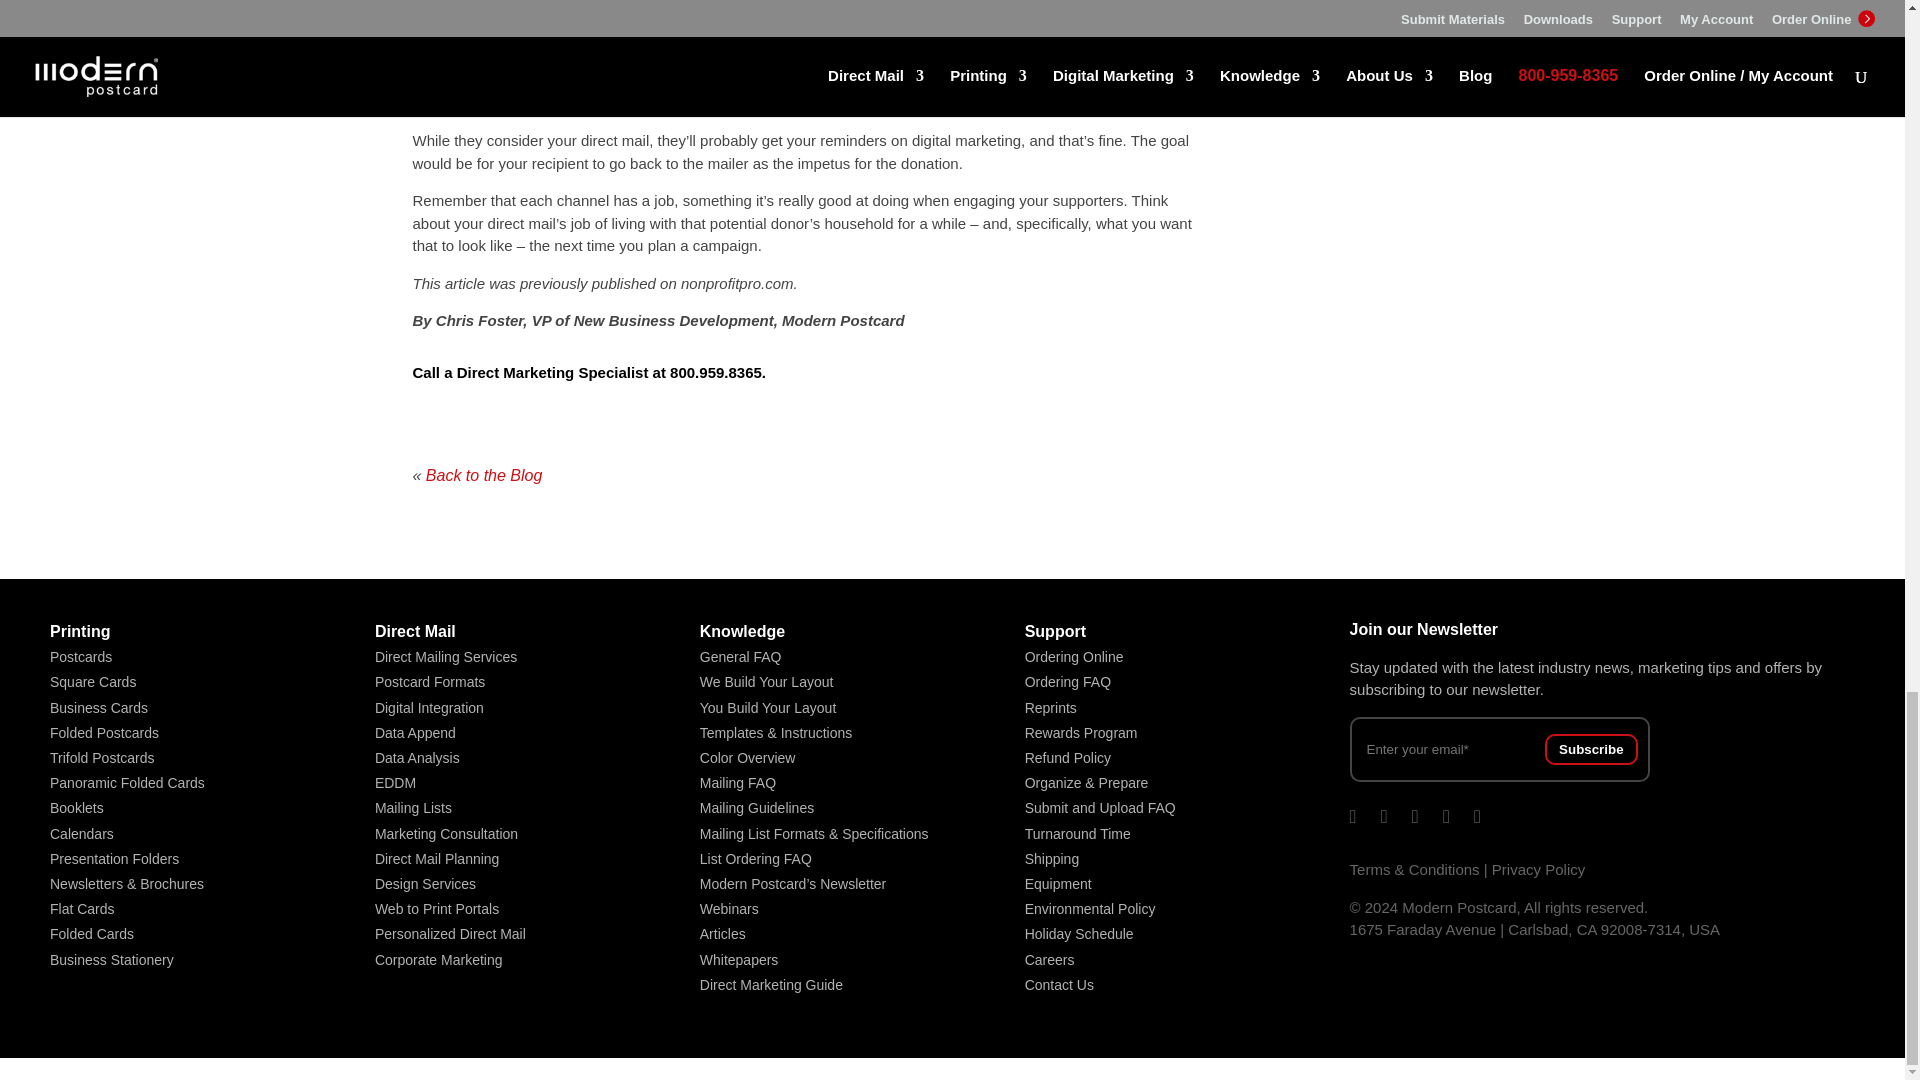 This screenshot has width=1920, height=1080. What do you see at coordinates (445, 657) in the screenshot?
I see `Direct Mailing Services` at bounding box center [445, 657].